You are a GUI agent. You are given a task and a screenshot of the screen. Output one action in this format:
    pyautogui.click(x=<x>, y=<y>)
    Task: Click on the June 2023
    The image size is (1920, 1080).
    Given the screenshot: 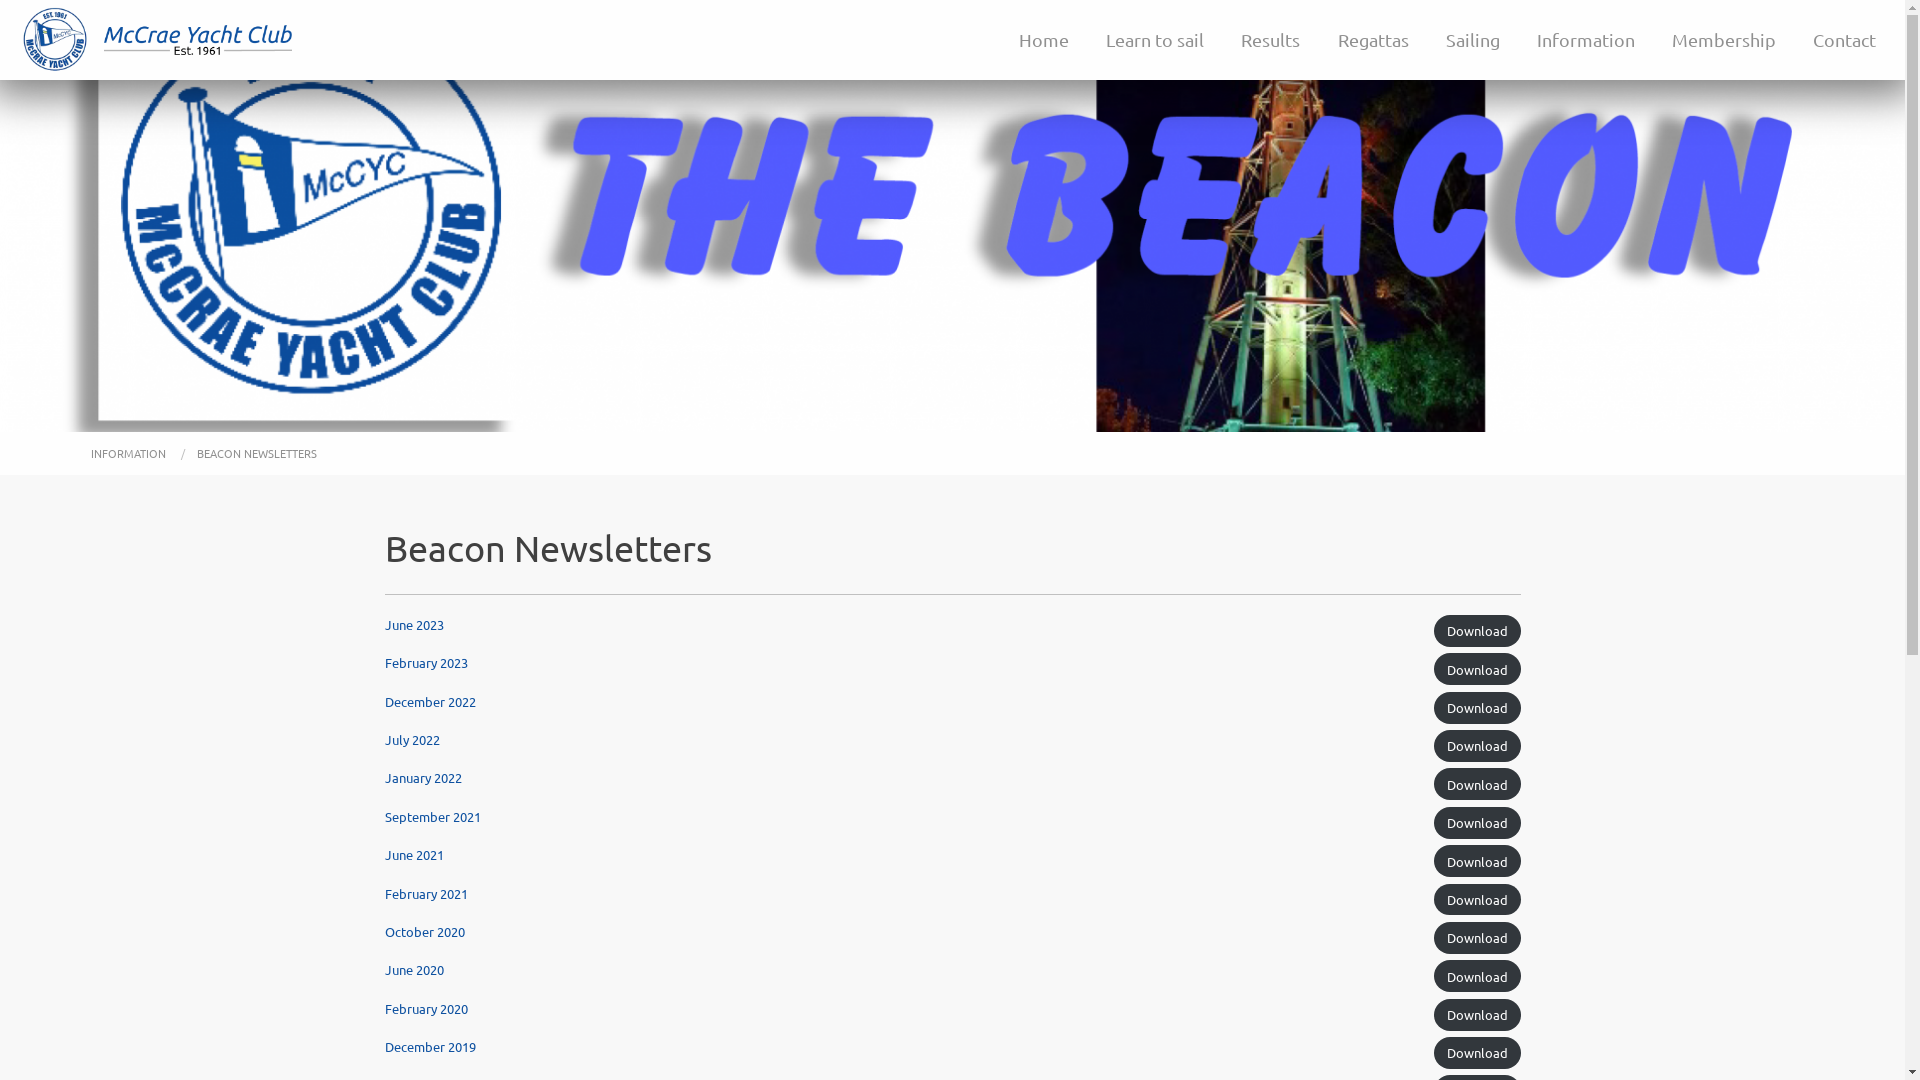 What is the action you would take?
    pyautogui.click(x=414, y=624)
    